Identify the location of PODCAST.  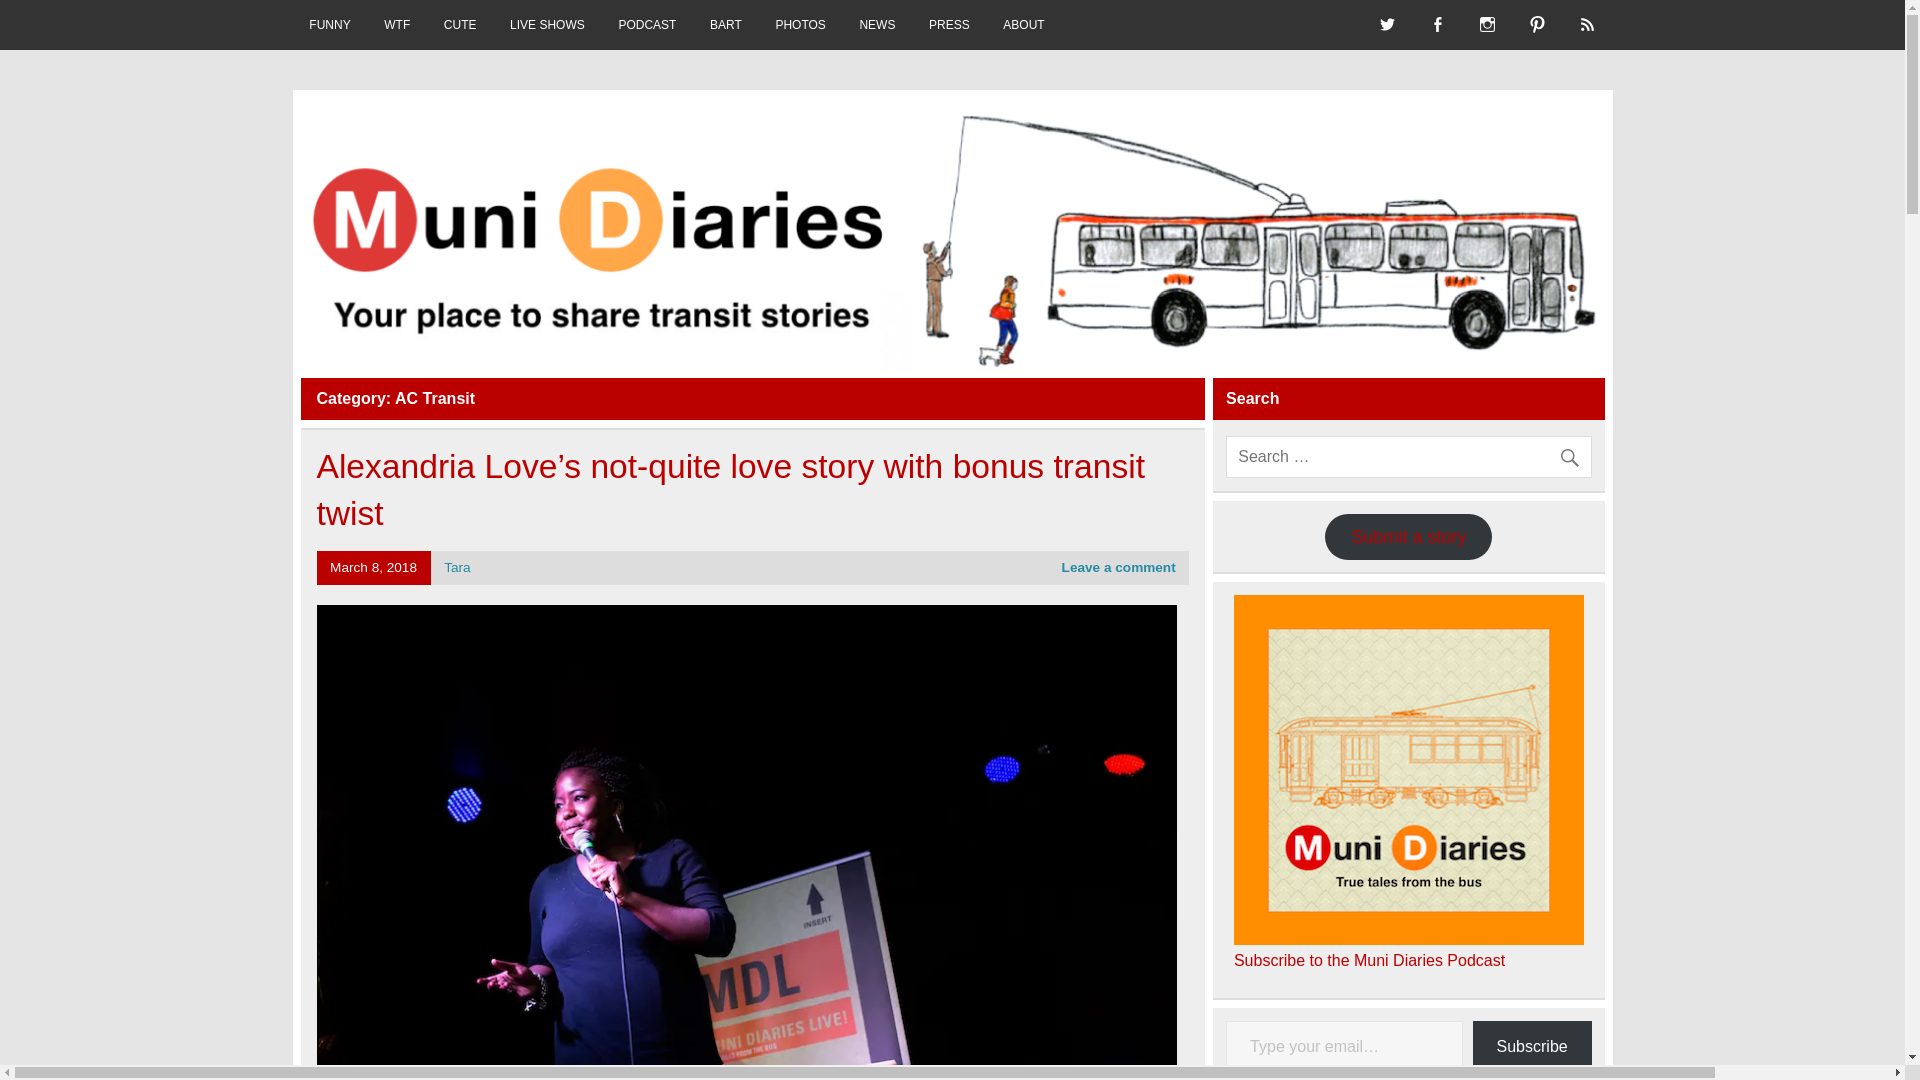
(648, 24).